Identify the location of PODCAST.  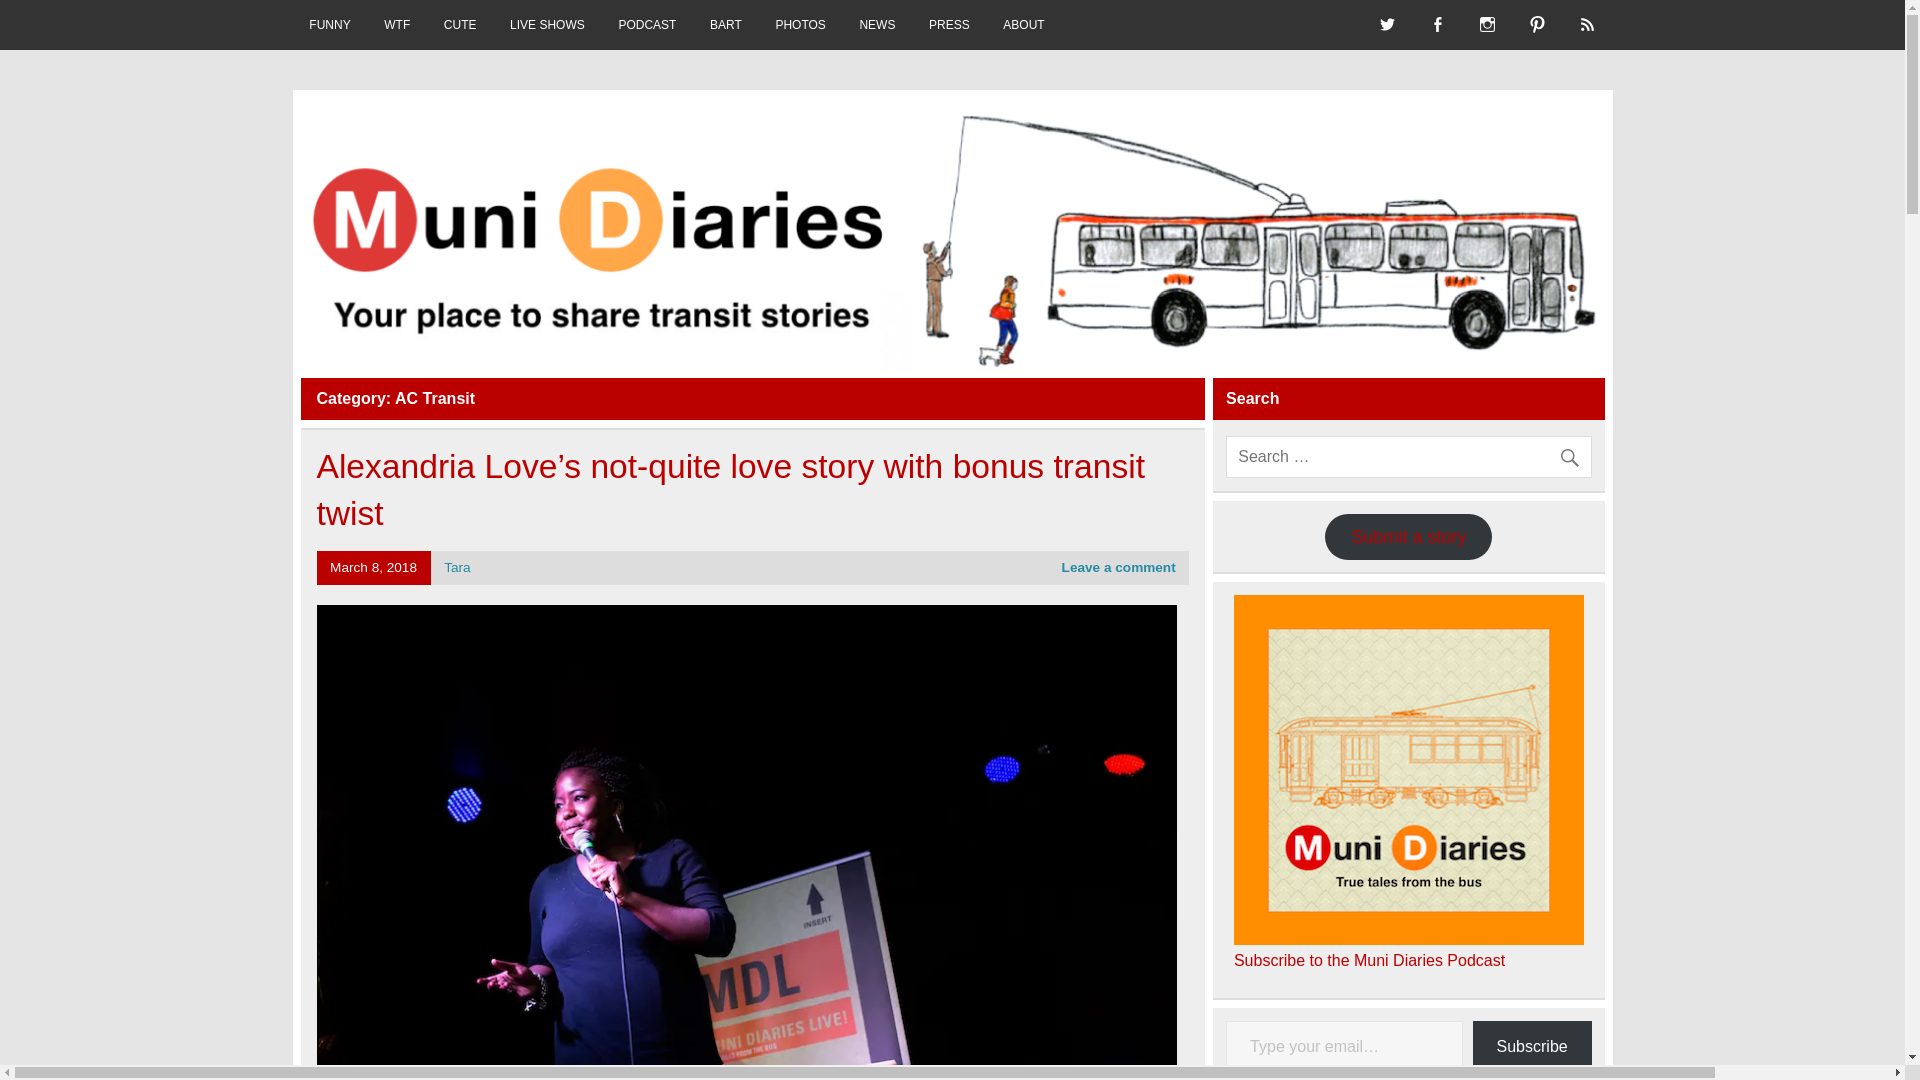
(648, 24).